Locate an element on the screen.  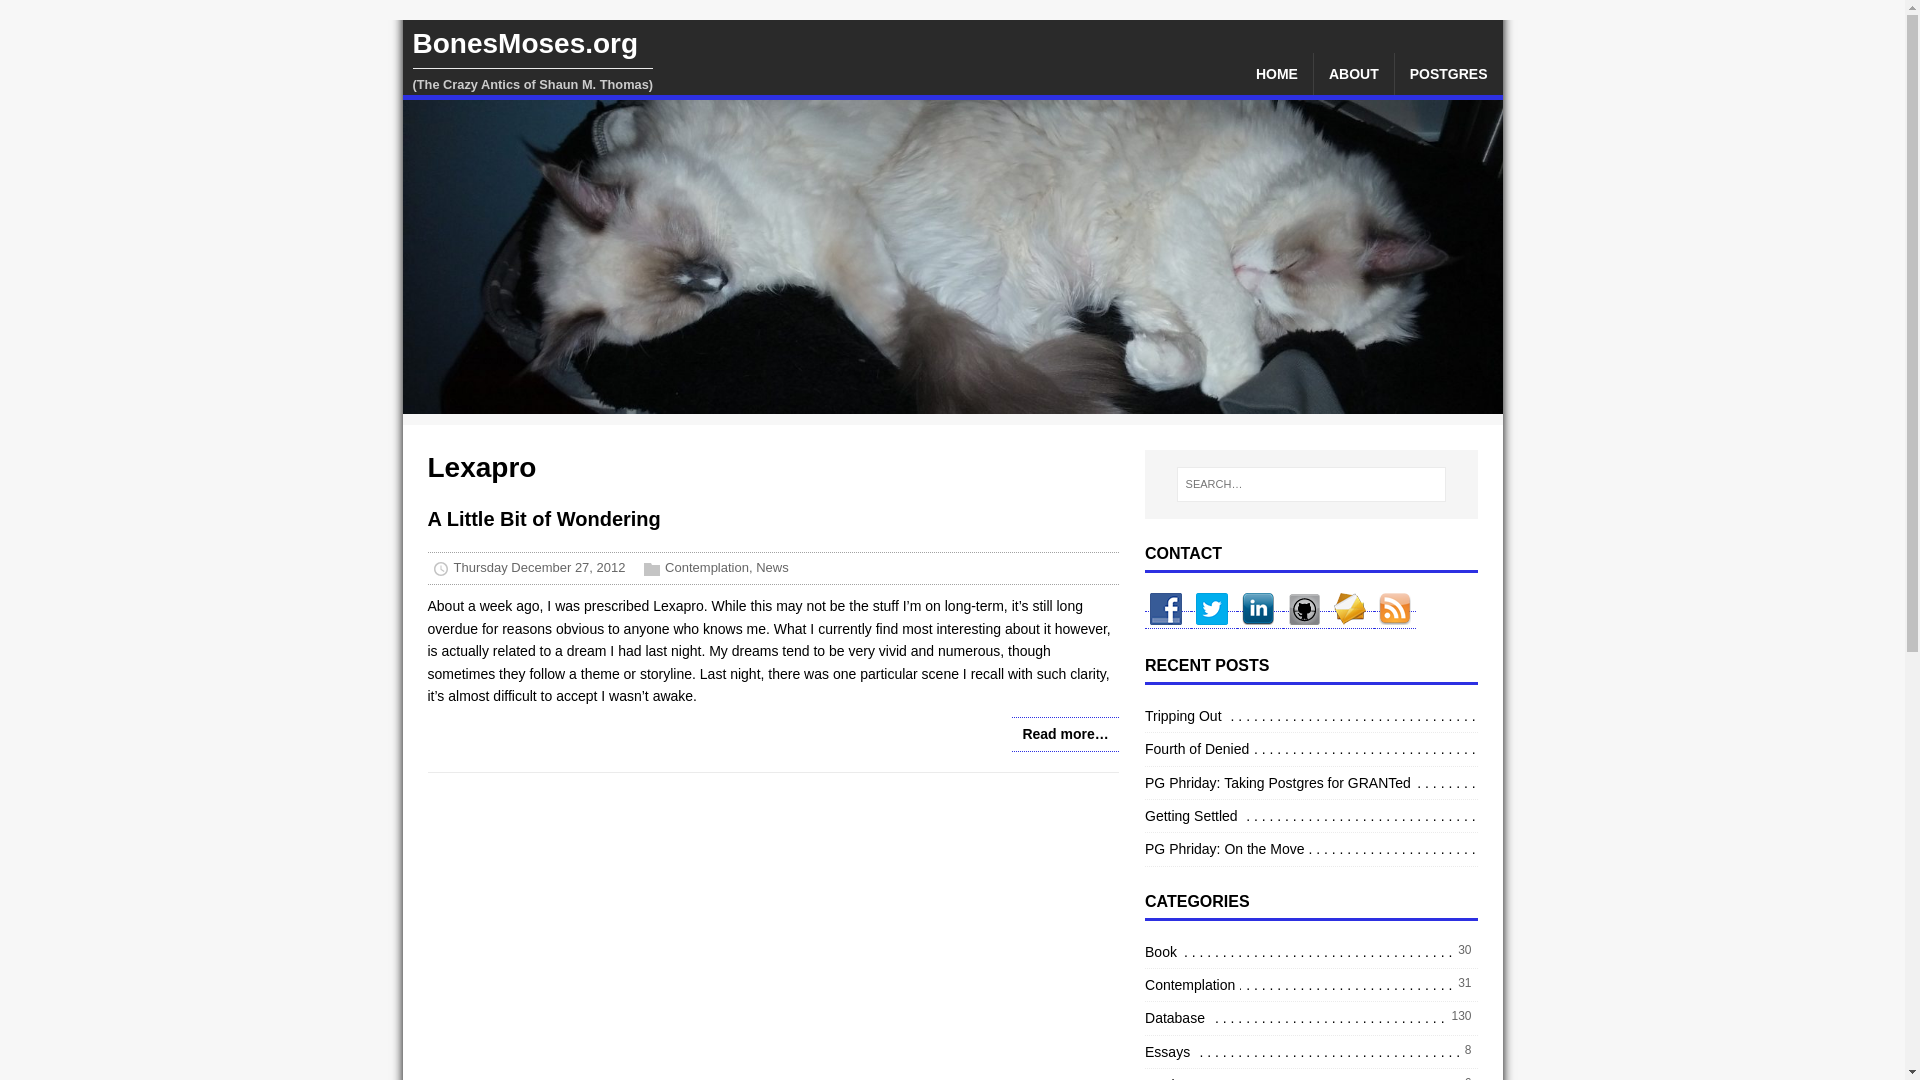
RSS is located at coordinates (1395, 620).